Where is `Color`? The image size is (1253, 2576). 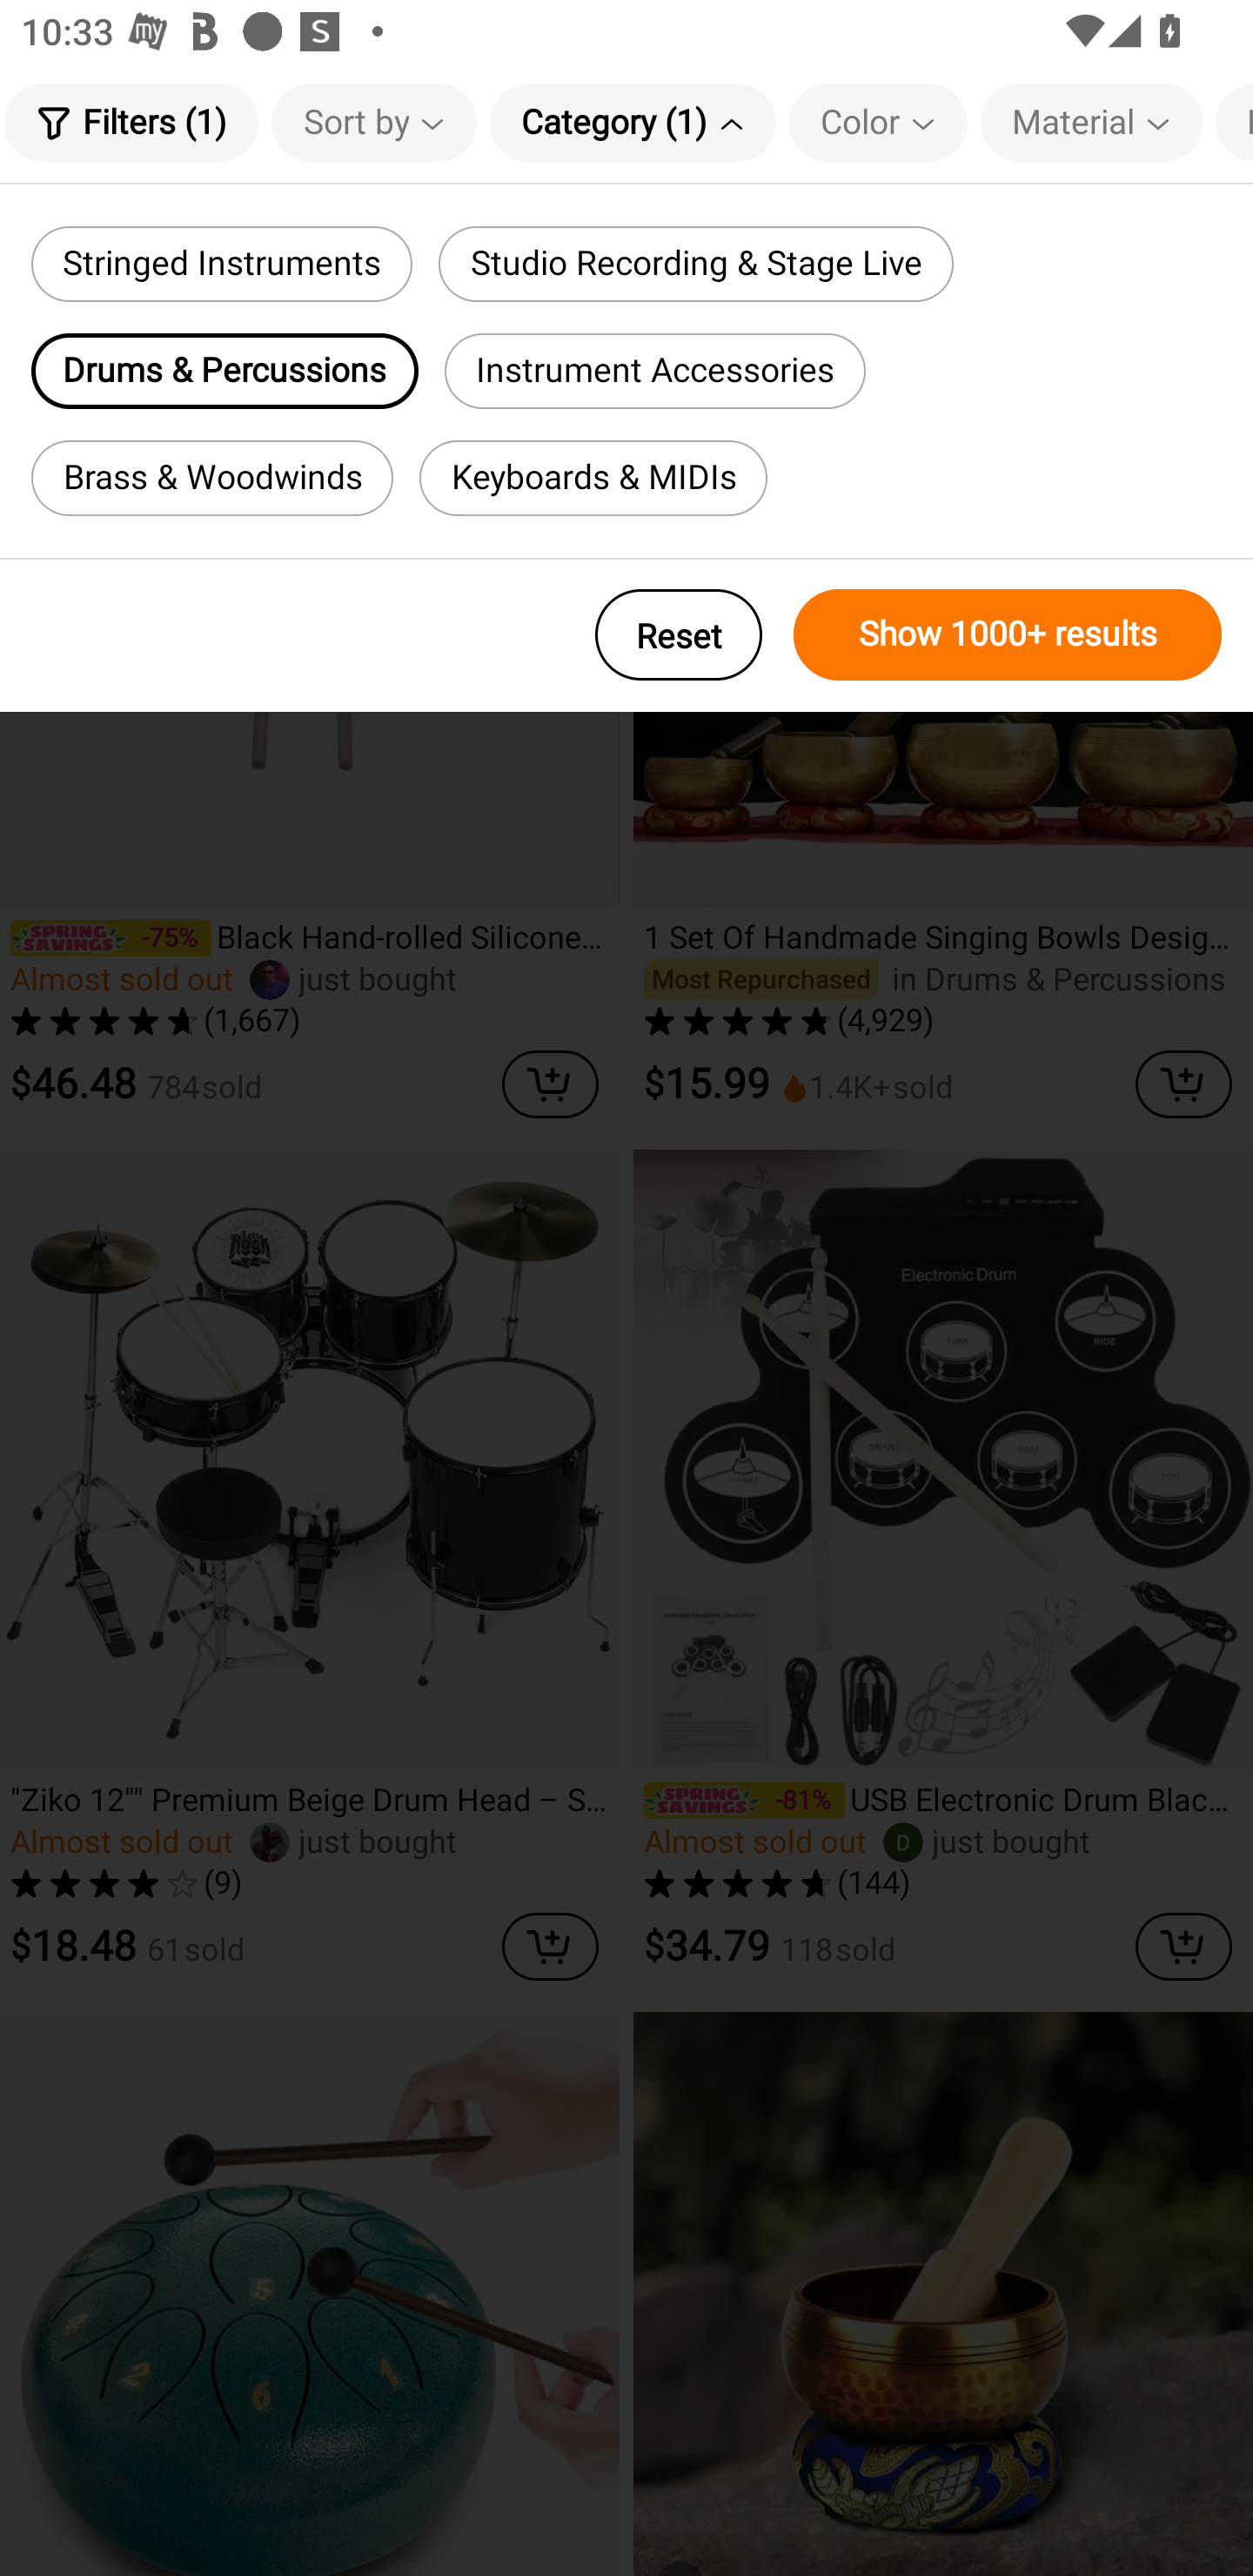
Color is located at coordinates (878, 122).